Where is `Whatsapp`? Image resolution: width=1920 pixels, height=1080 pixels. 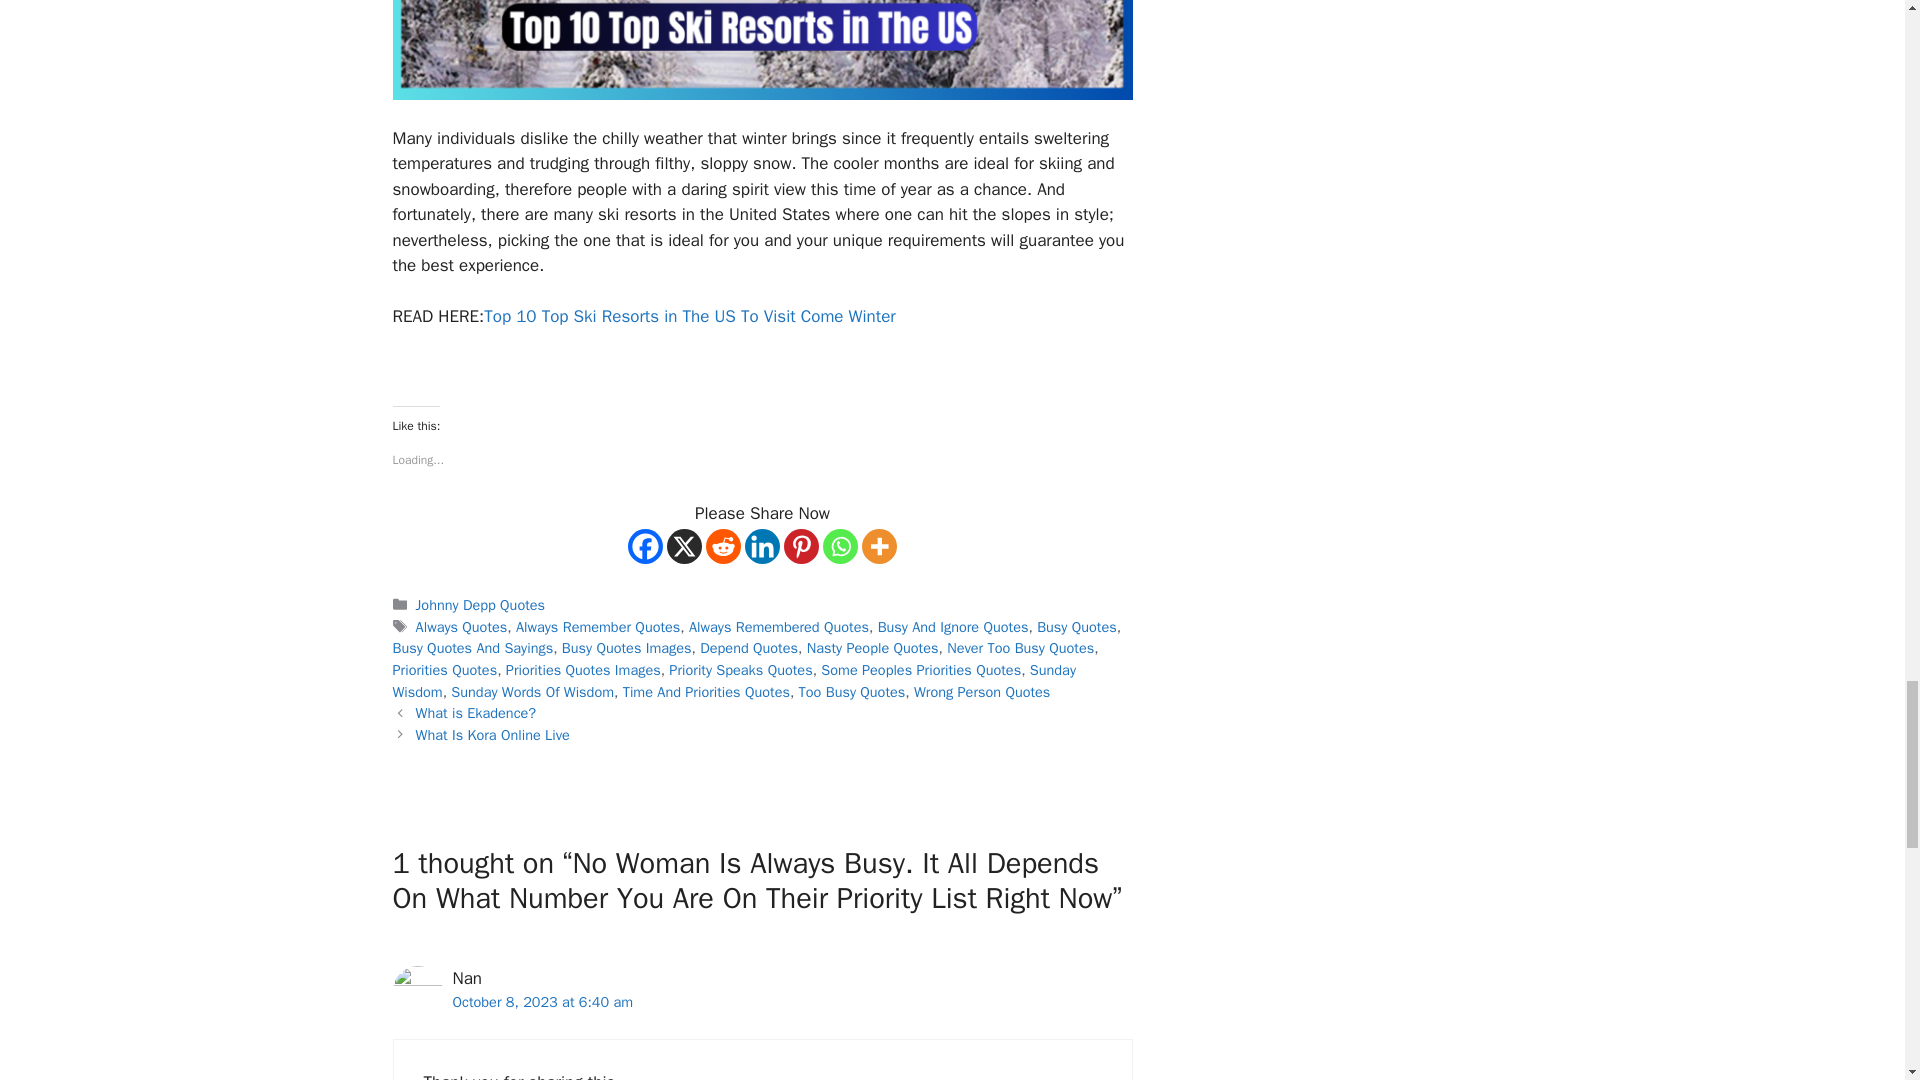 Whatsapp is located at coordinates (840, 546).